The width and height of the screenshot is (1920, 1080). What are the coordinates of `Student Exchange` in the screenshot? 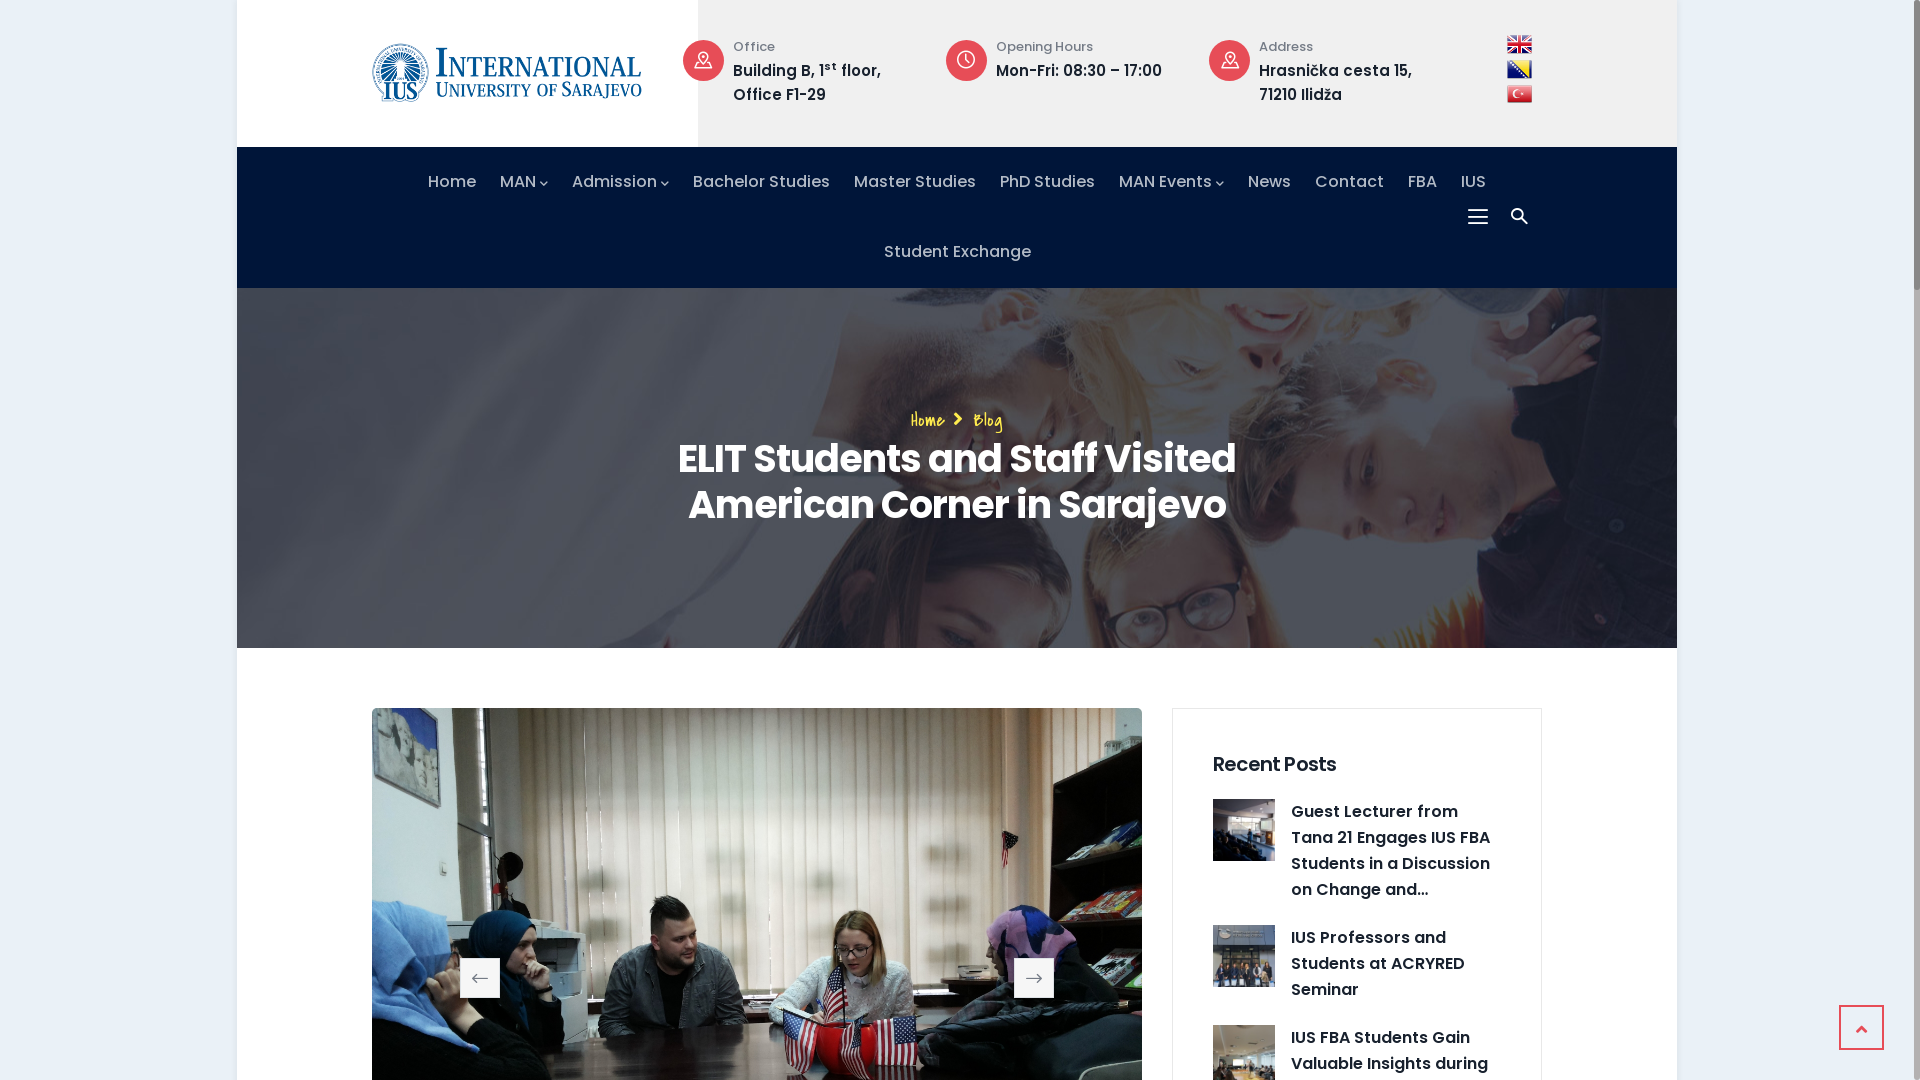 It's located at (958, 252).